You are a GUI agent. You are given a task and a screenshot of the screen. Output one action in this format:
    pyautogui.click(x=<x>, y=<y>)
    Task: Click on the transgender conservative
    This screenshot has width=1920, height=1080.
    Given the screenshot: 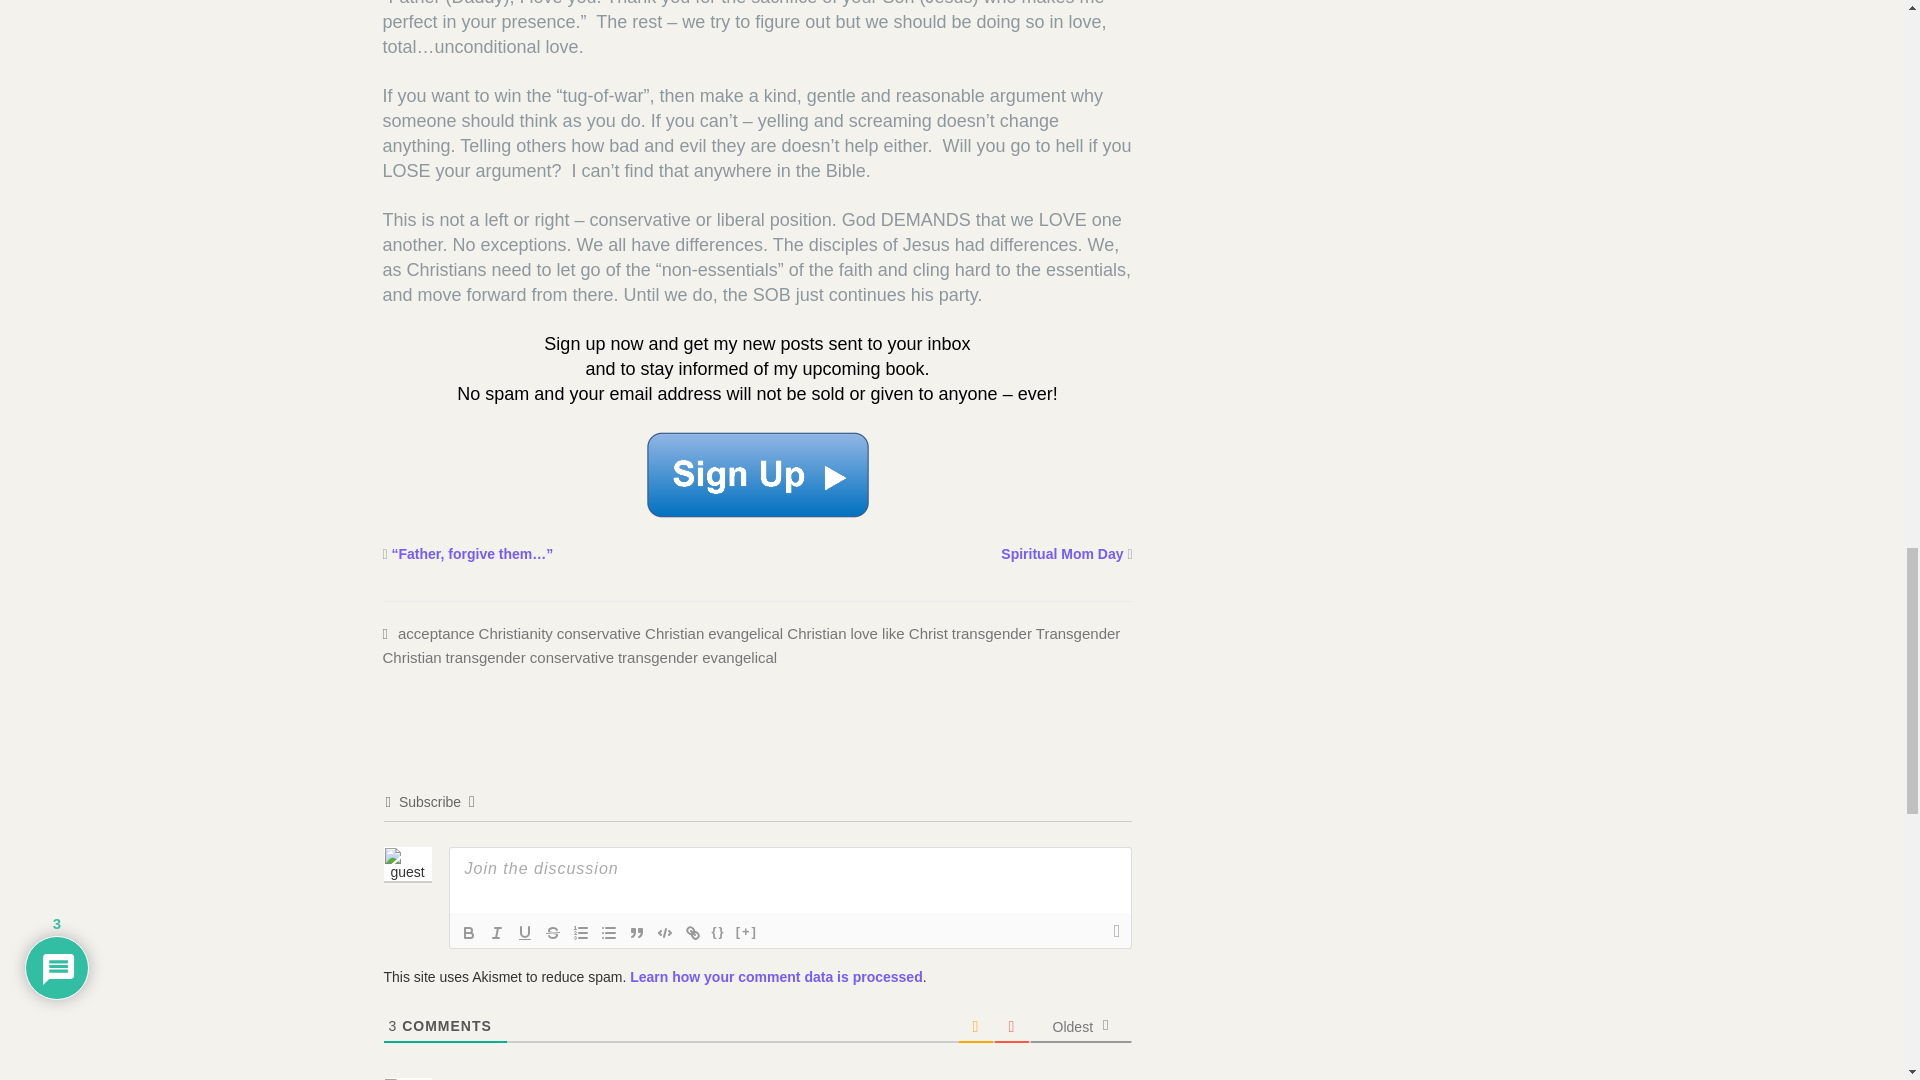 What is the action you would take?
    pyautogui.click(x=530, y=658)
    